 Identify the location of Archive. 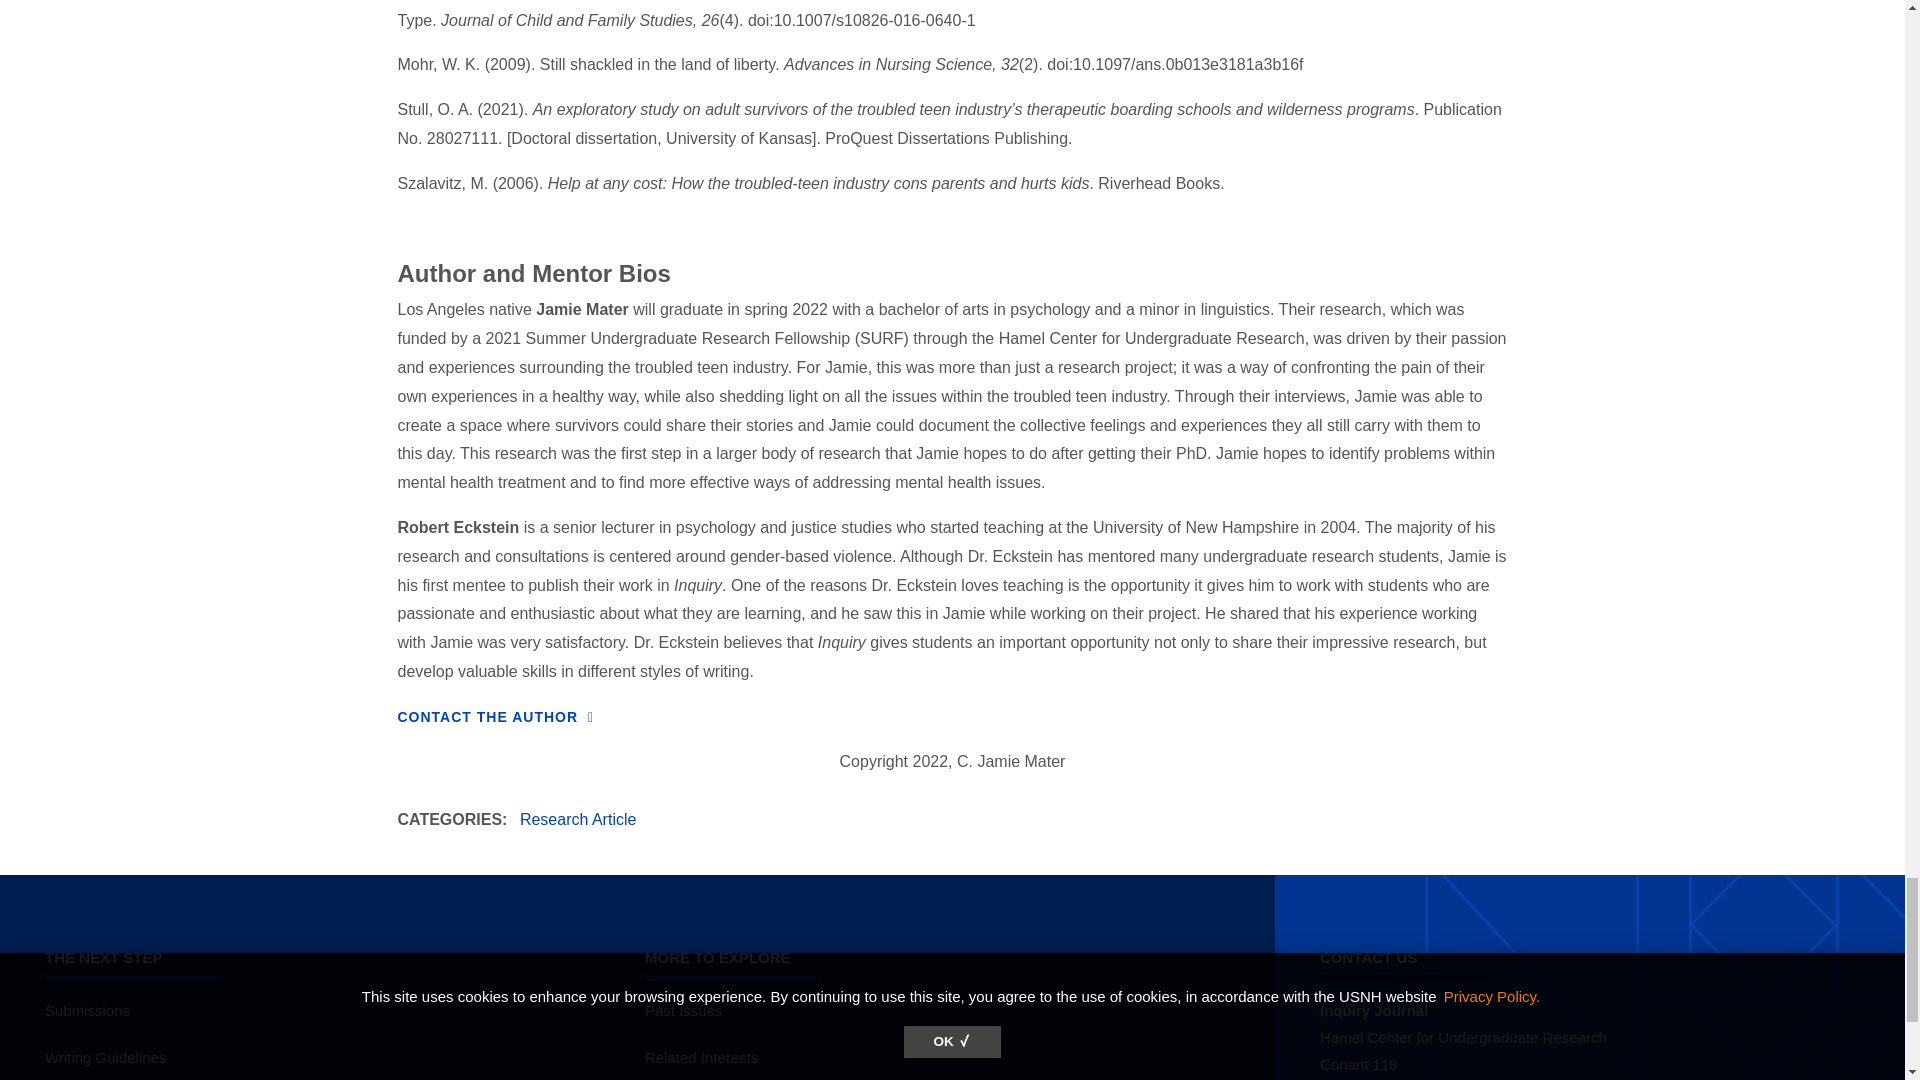
(684, 1010).